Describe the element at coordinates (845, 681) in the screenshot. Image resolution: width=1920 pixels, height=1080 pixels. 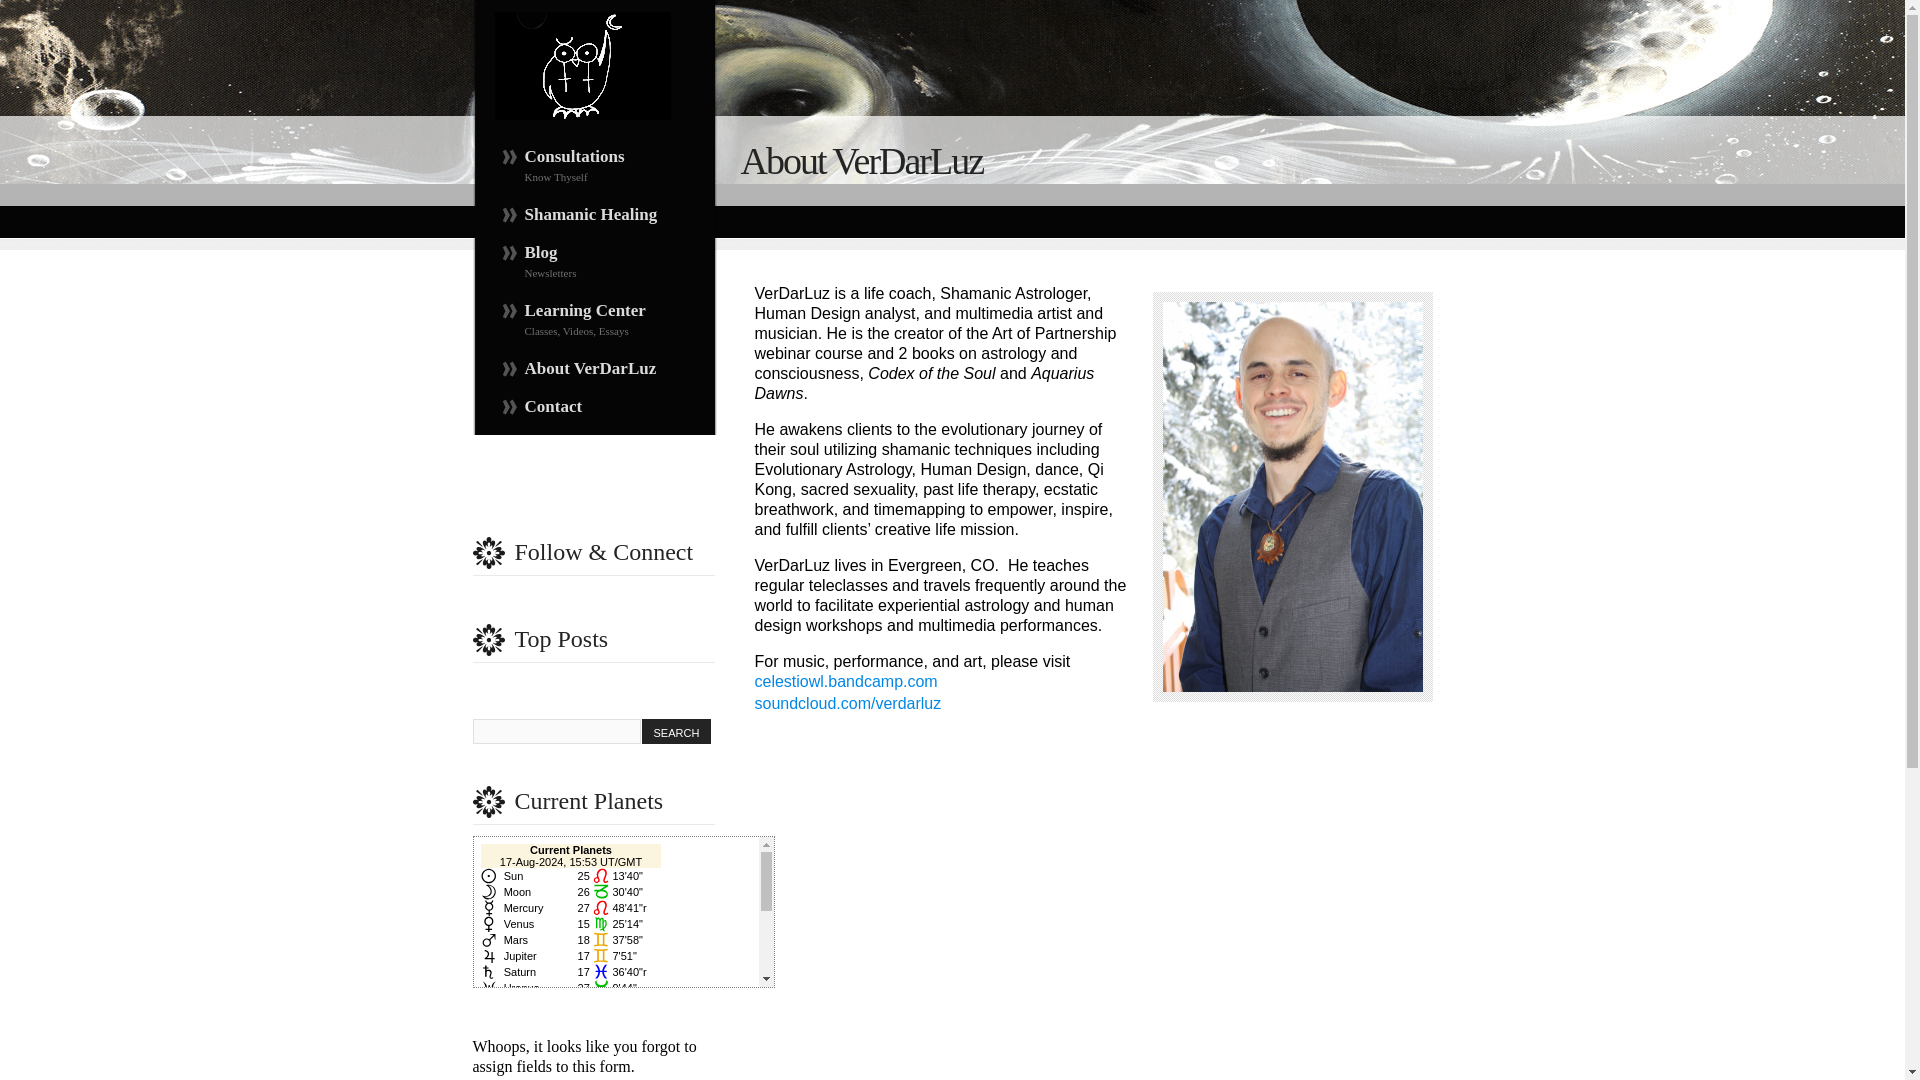
I see `Contact` at that location.